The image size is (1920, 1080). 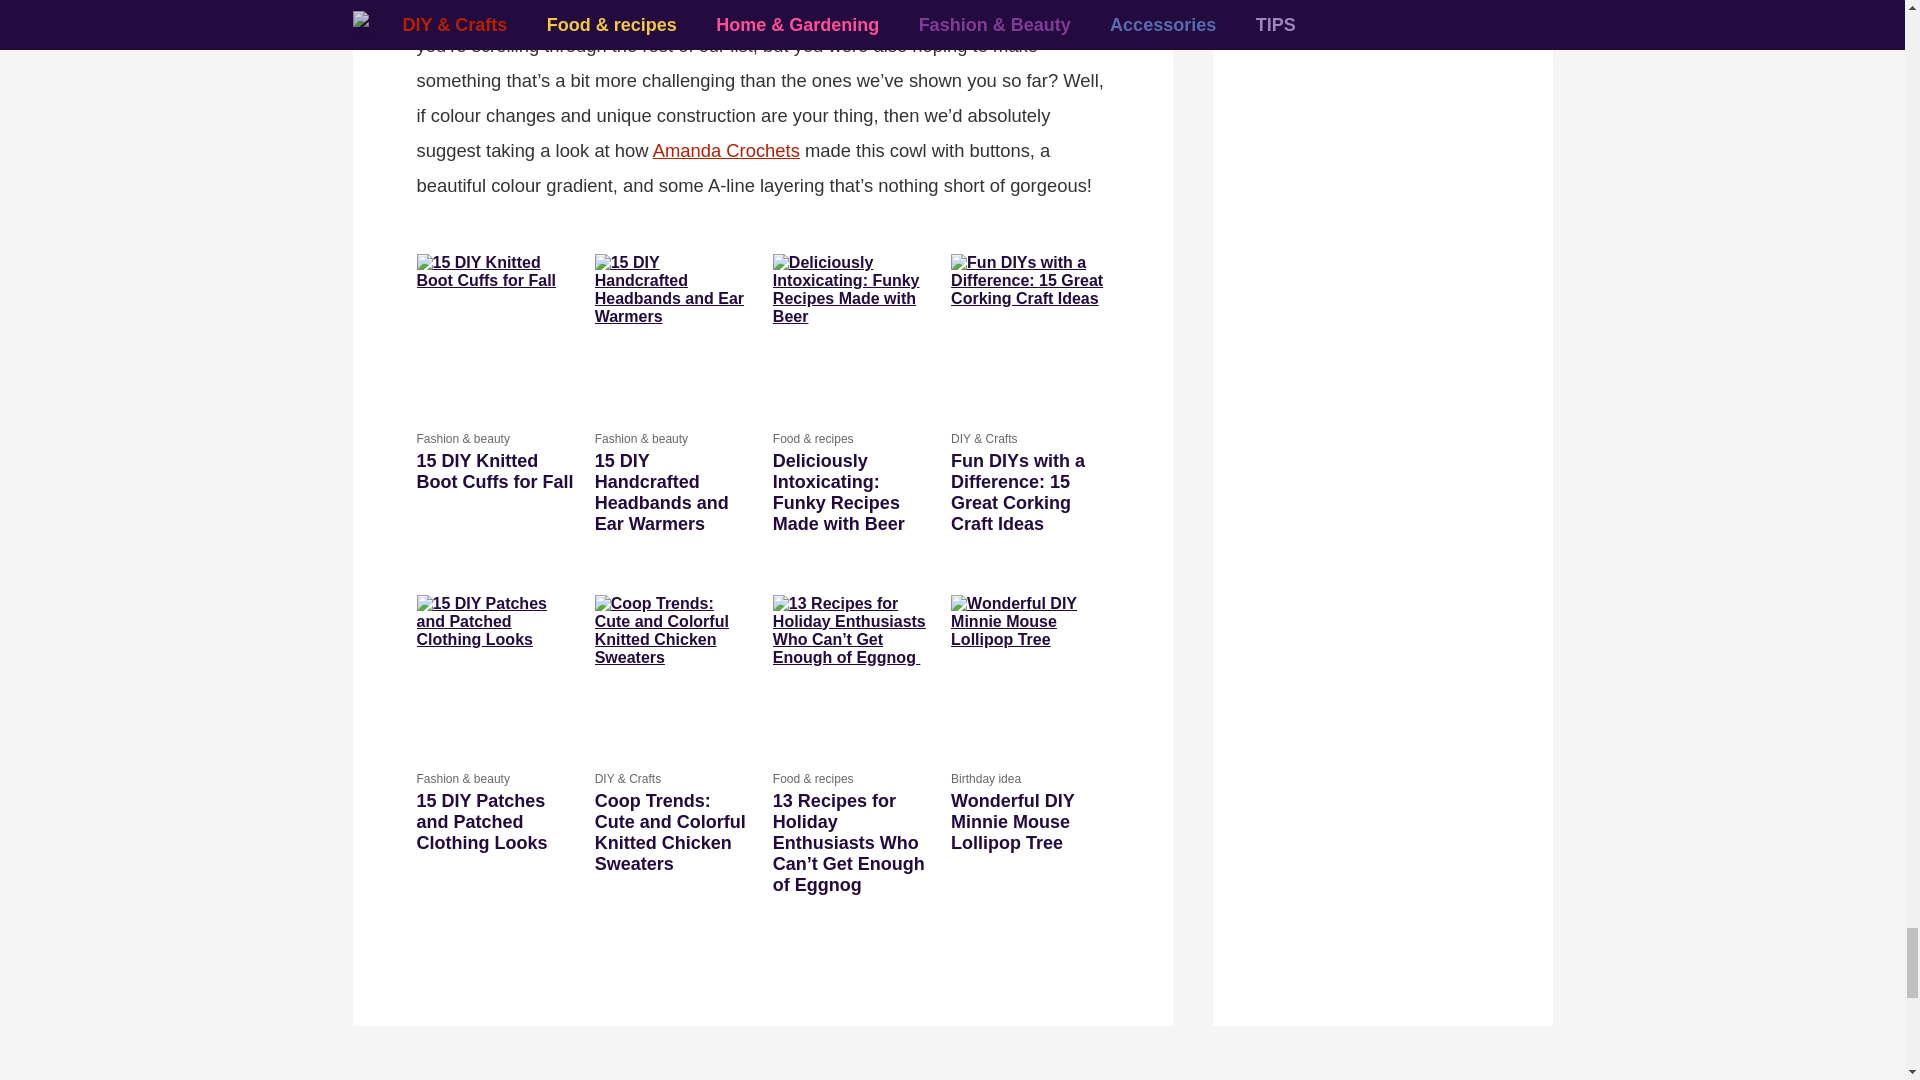 I want to click on 15 DIY Handcrafted Headbands and Ear Warmers, so click(x=674, y=492).